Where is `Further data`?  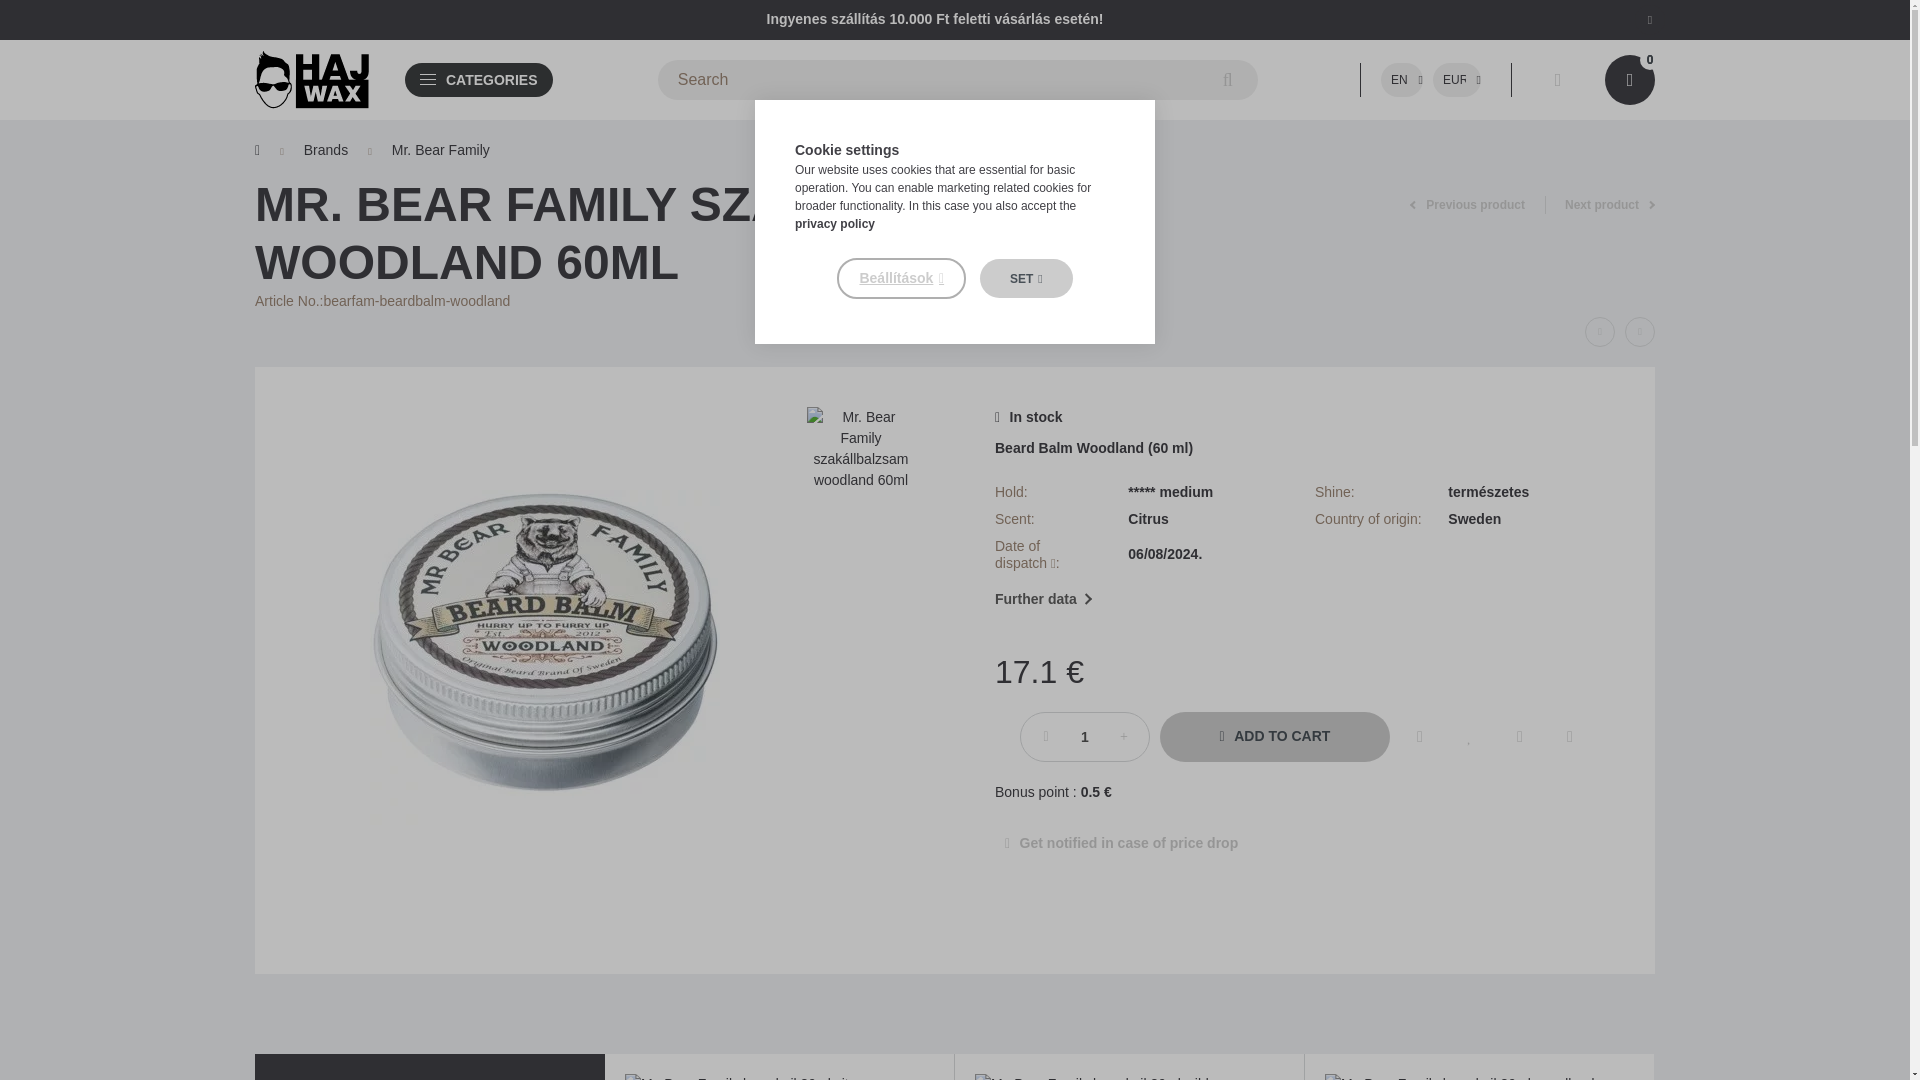
Further data is located at coordinates (1043, 600).